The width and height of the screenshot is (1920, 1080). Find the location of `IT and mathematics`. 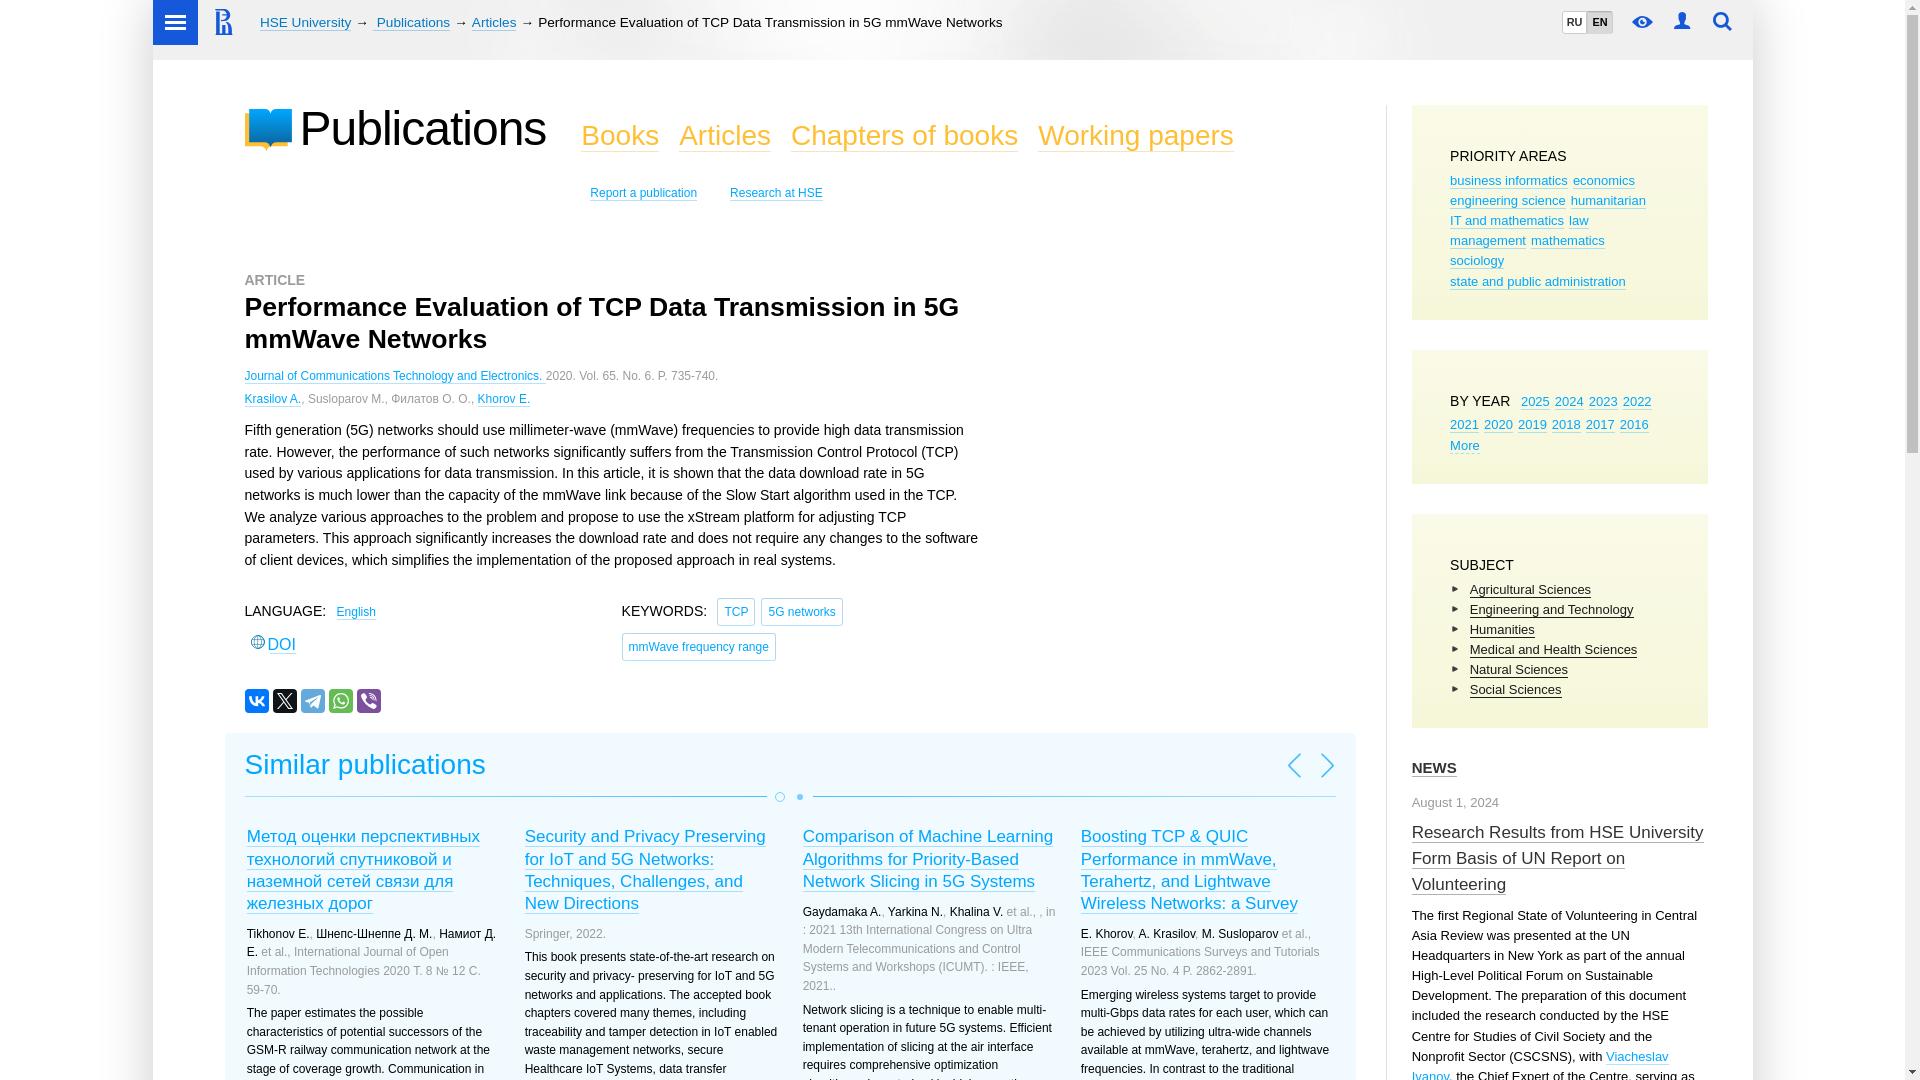

IT and mathematics is located at coordinates (1506, 220).